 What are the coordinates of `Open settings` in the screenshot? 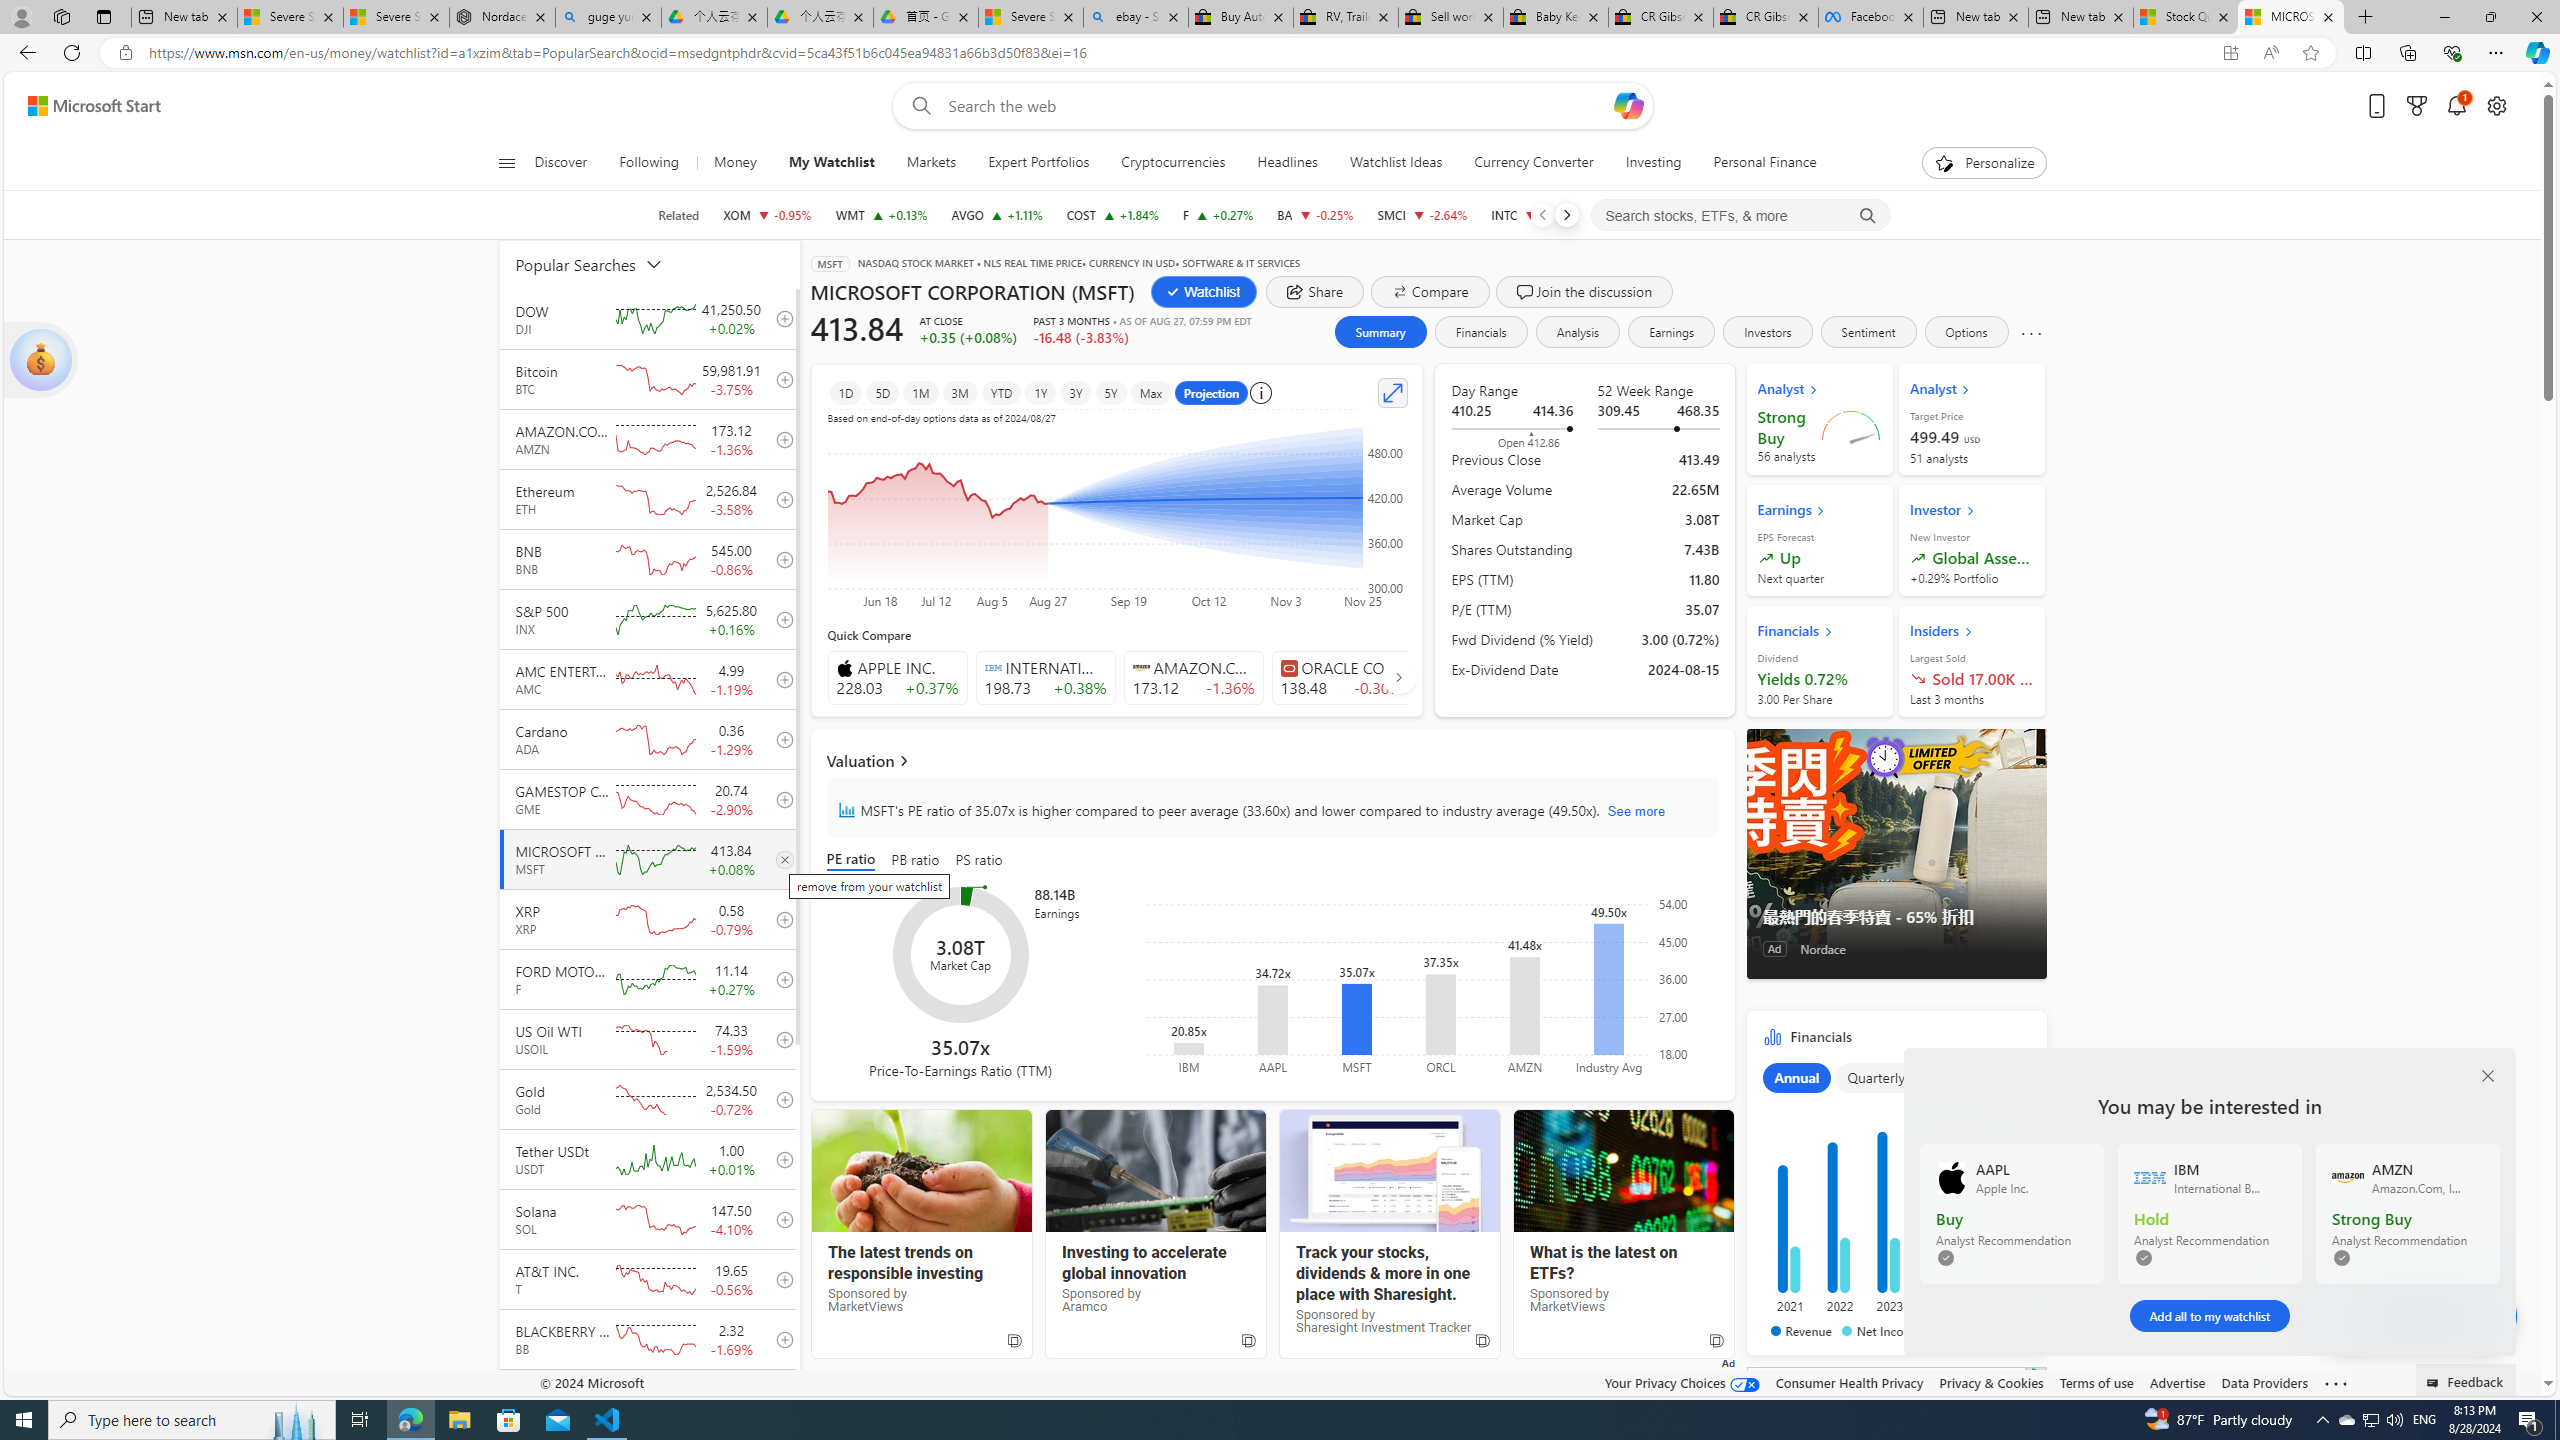 It's located at (2497, 106).